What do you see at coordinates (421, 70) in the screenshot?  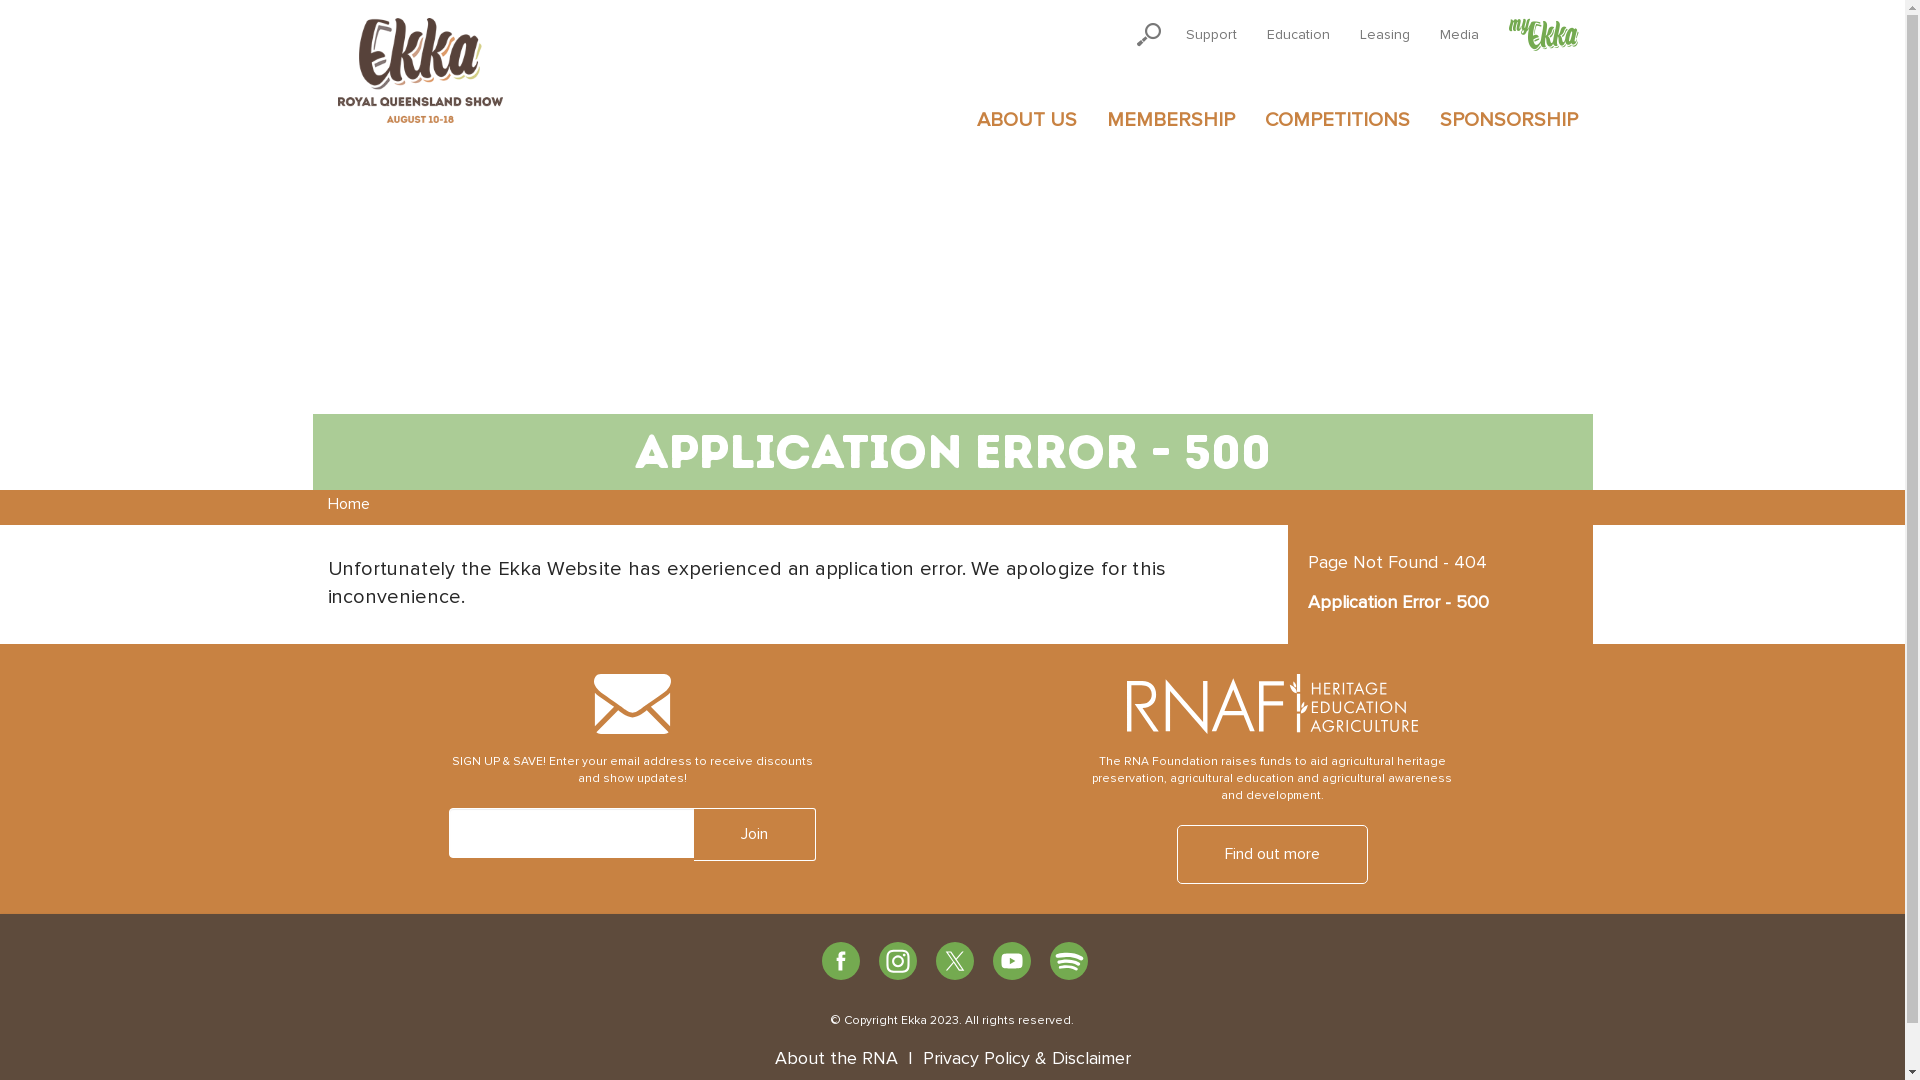 I see `Ekka logo` at bounding box center [421, 70].